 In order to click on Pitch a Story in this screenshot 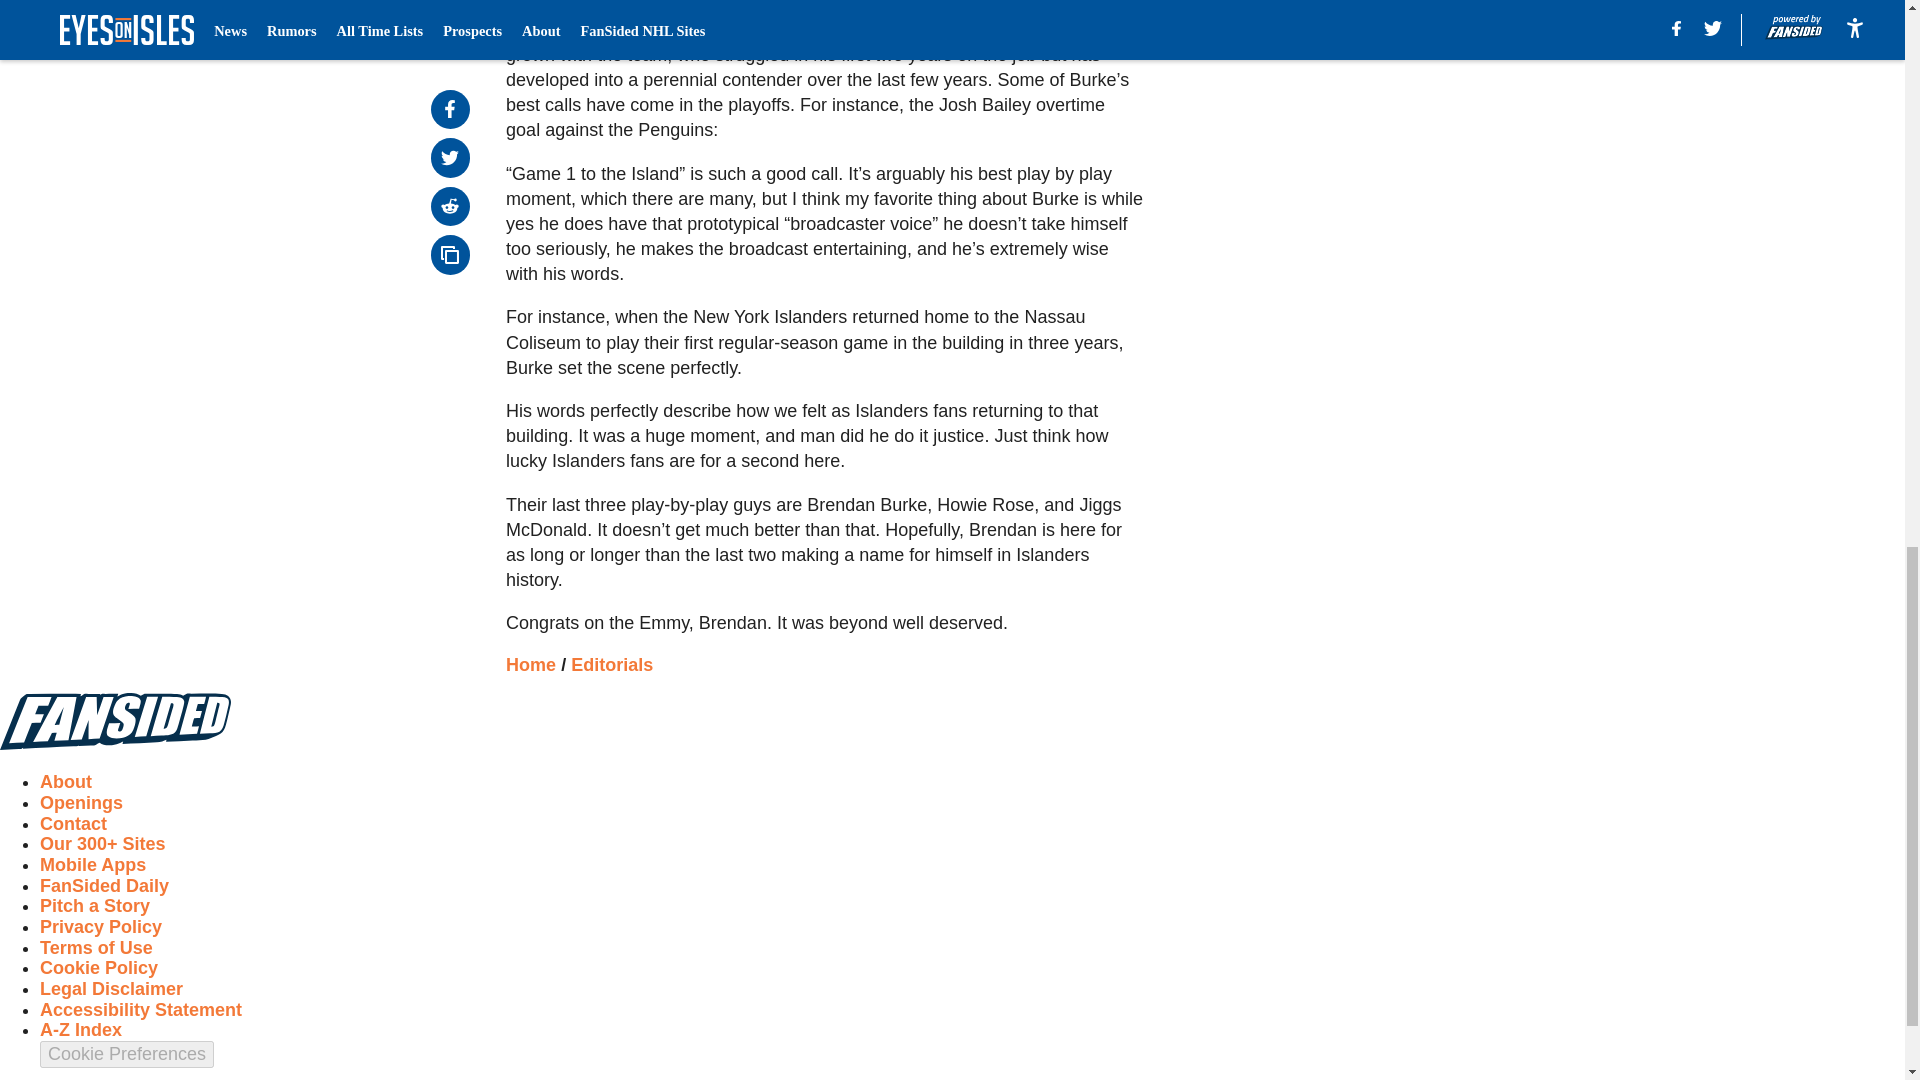, I will do `click(94, 906)`.